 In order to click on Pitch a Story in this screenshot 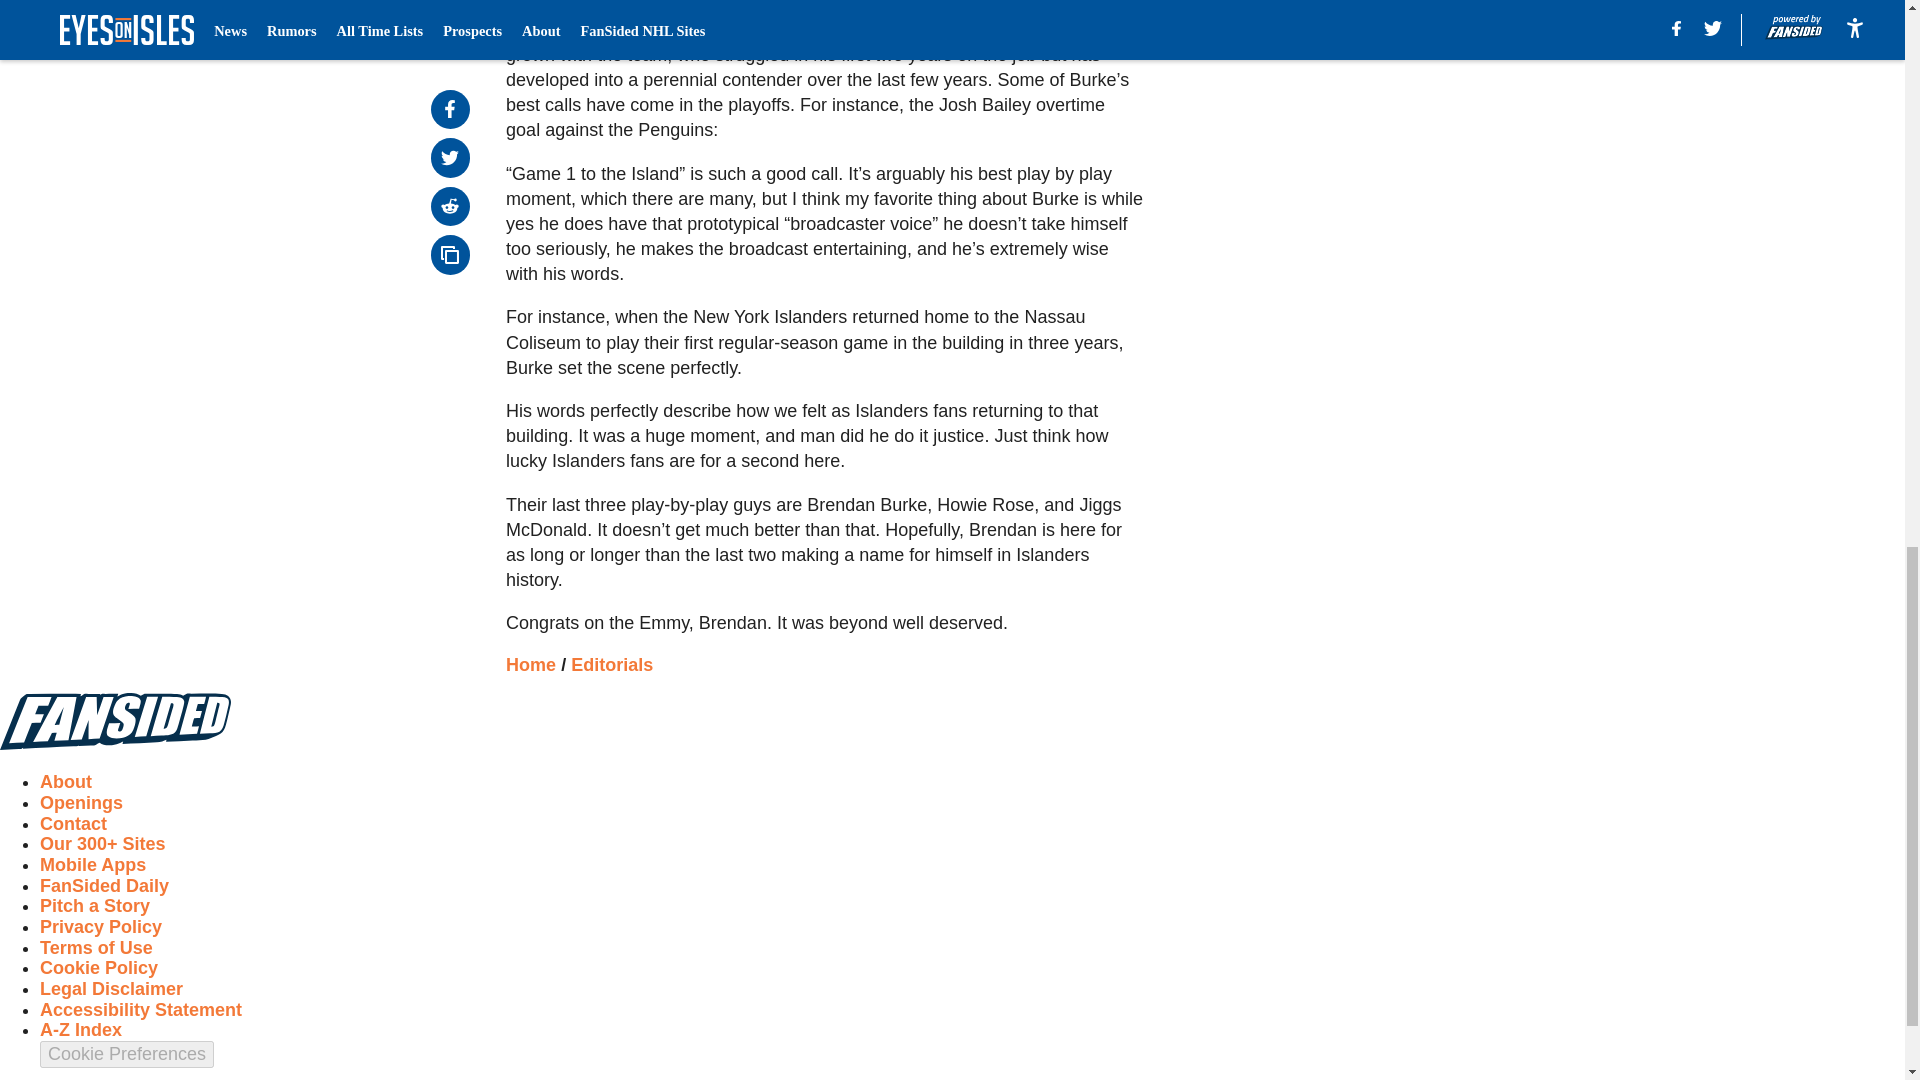, I will do `click(94, 906)`.